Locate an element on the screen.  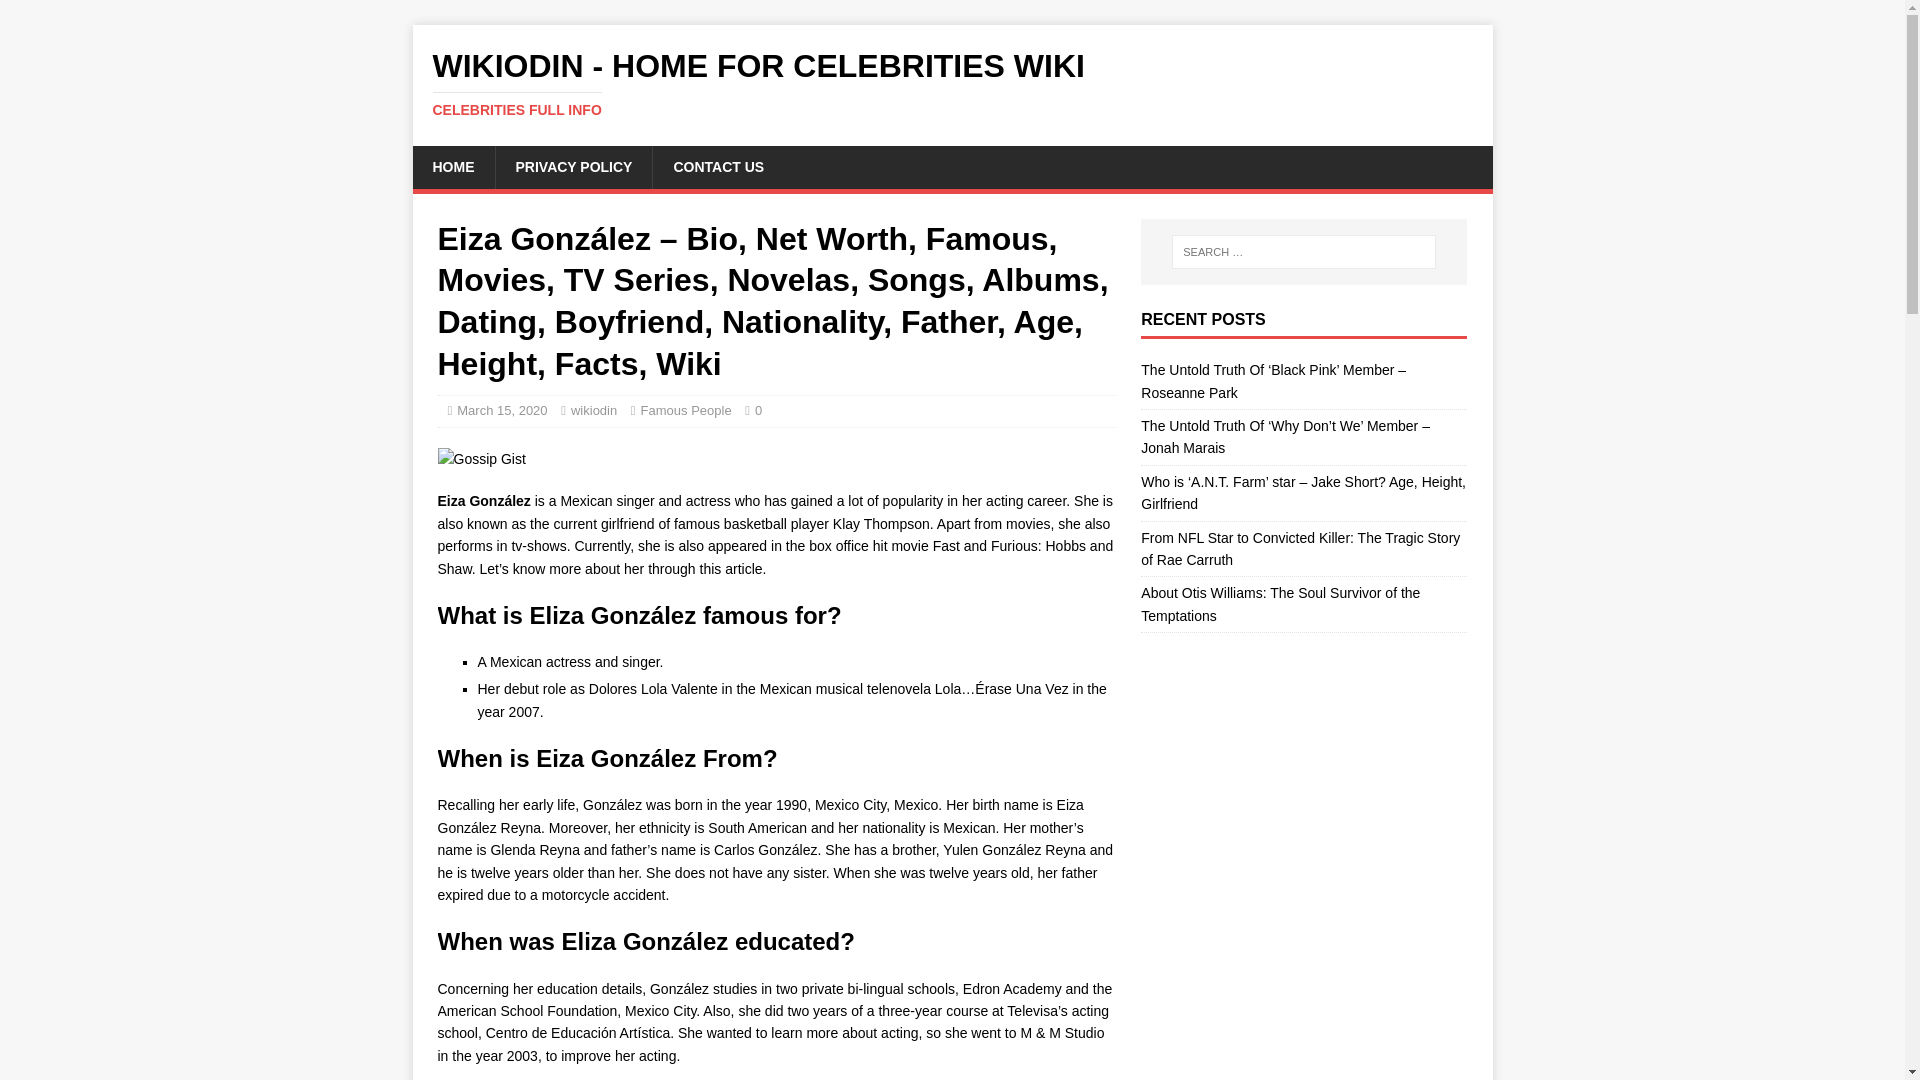
Famous People is located at coordinates (686, 410).